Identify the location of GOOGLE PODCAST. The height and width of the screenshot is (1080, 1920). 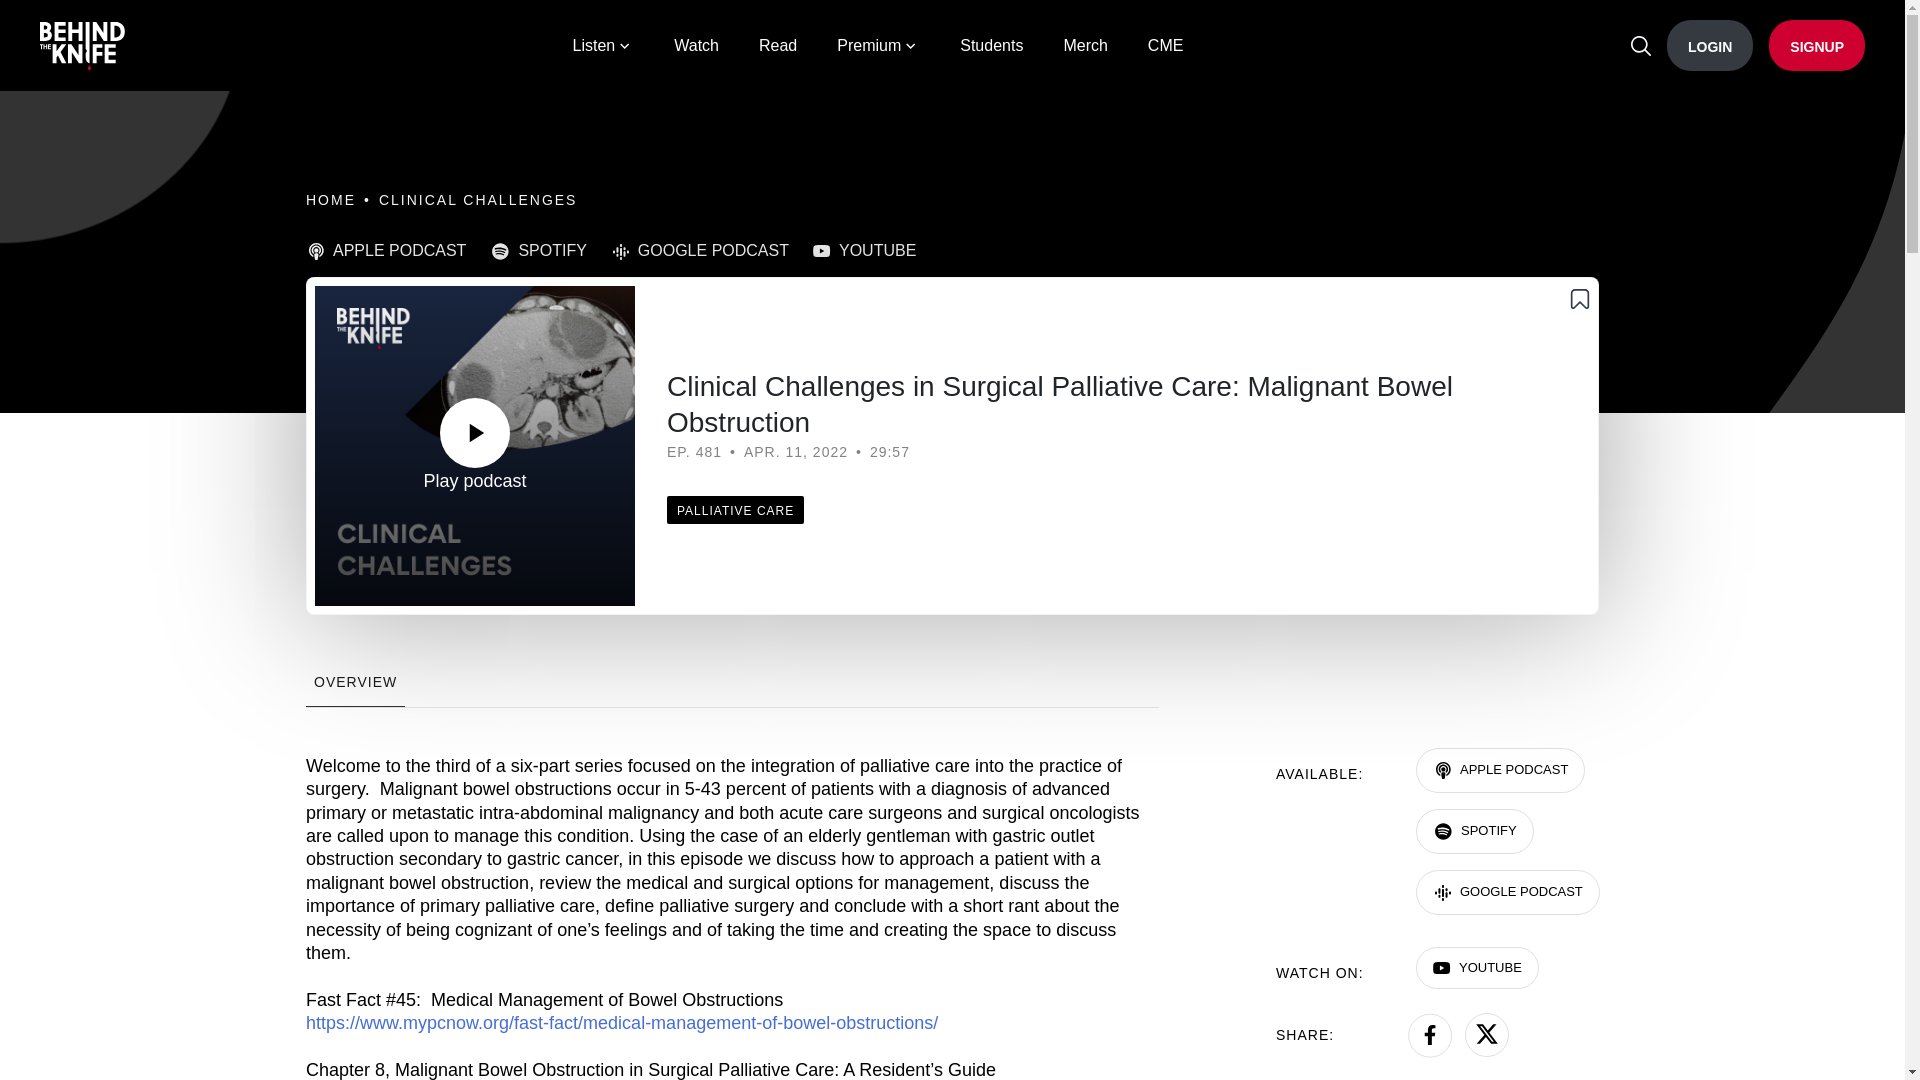
(1508, 892).